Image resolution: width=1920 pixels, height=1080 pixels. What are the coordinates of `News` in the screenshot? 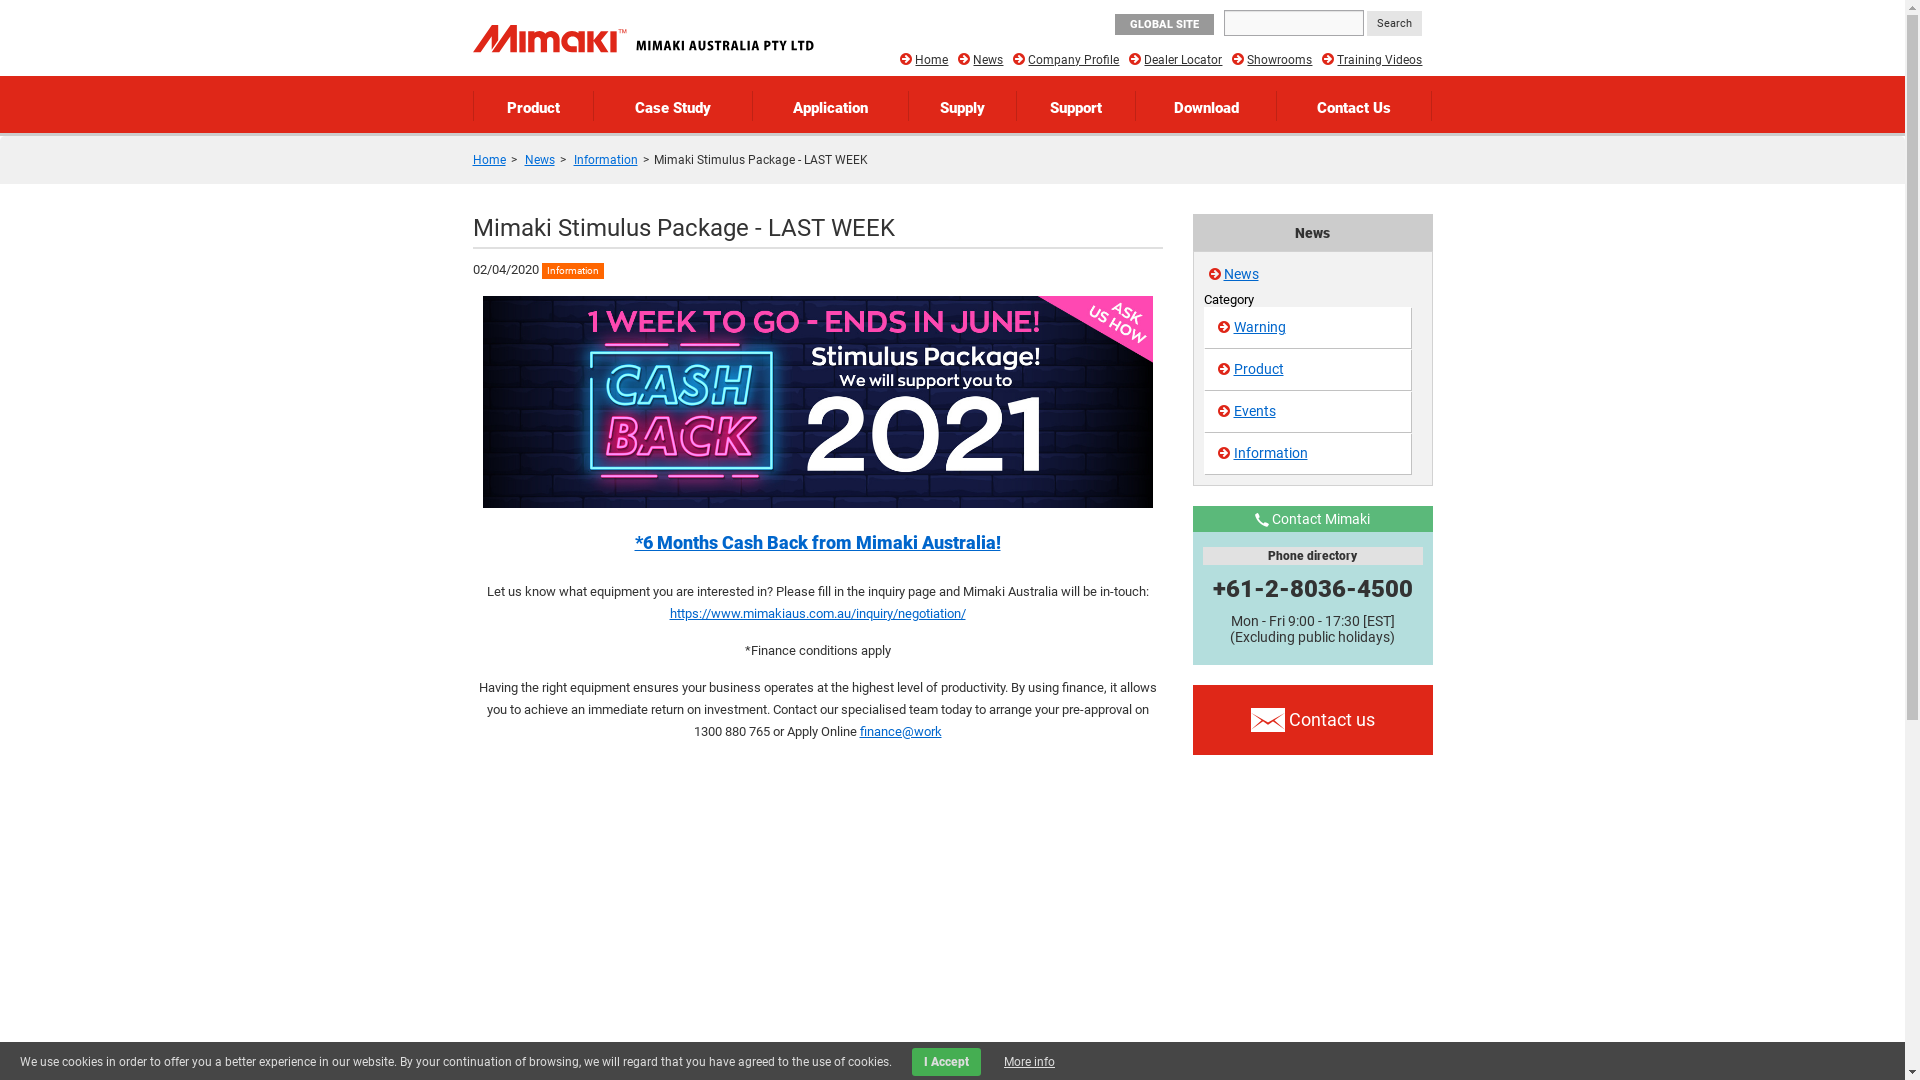 It's located at (987, 60).